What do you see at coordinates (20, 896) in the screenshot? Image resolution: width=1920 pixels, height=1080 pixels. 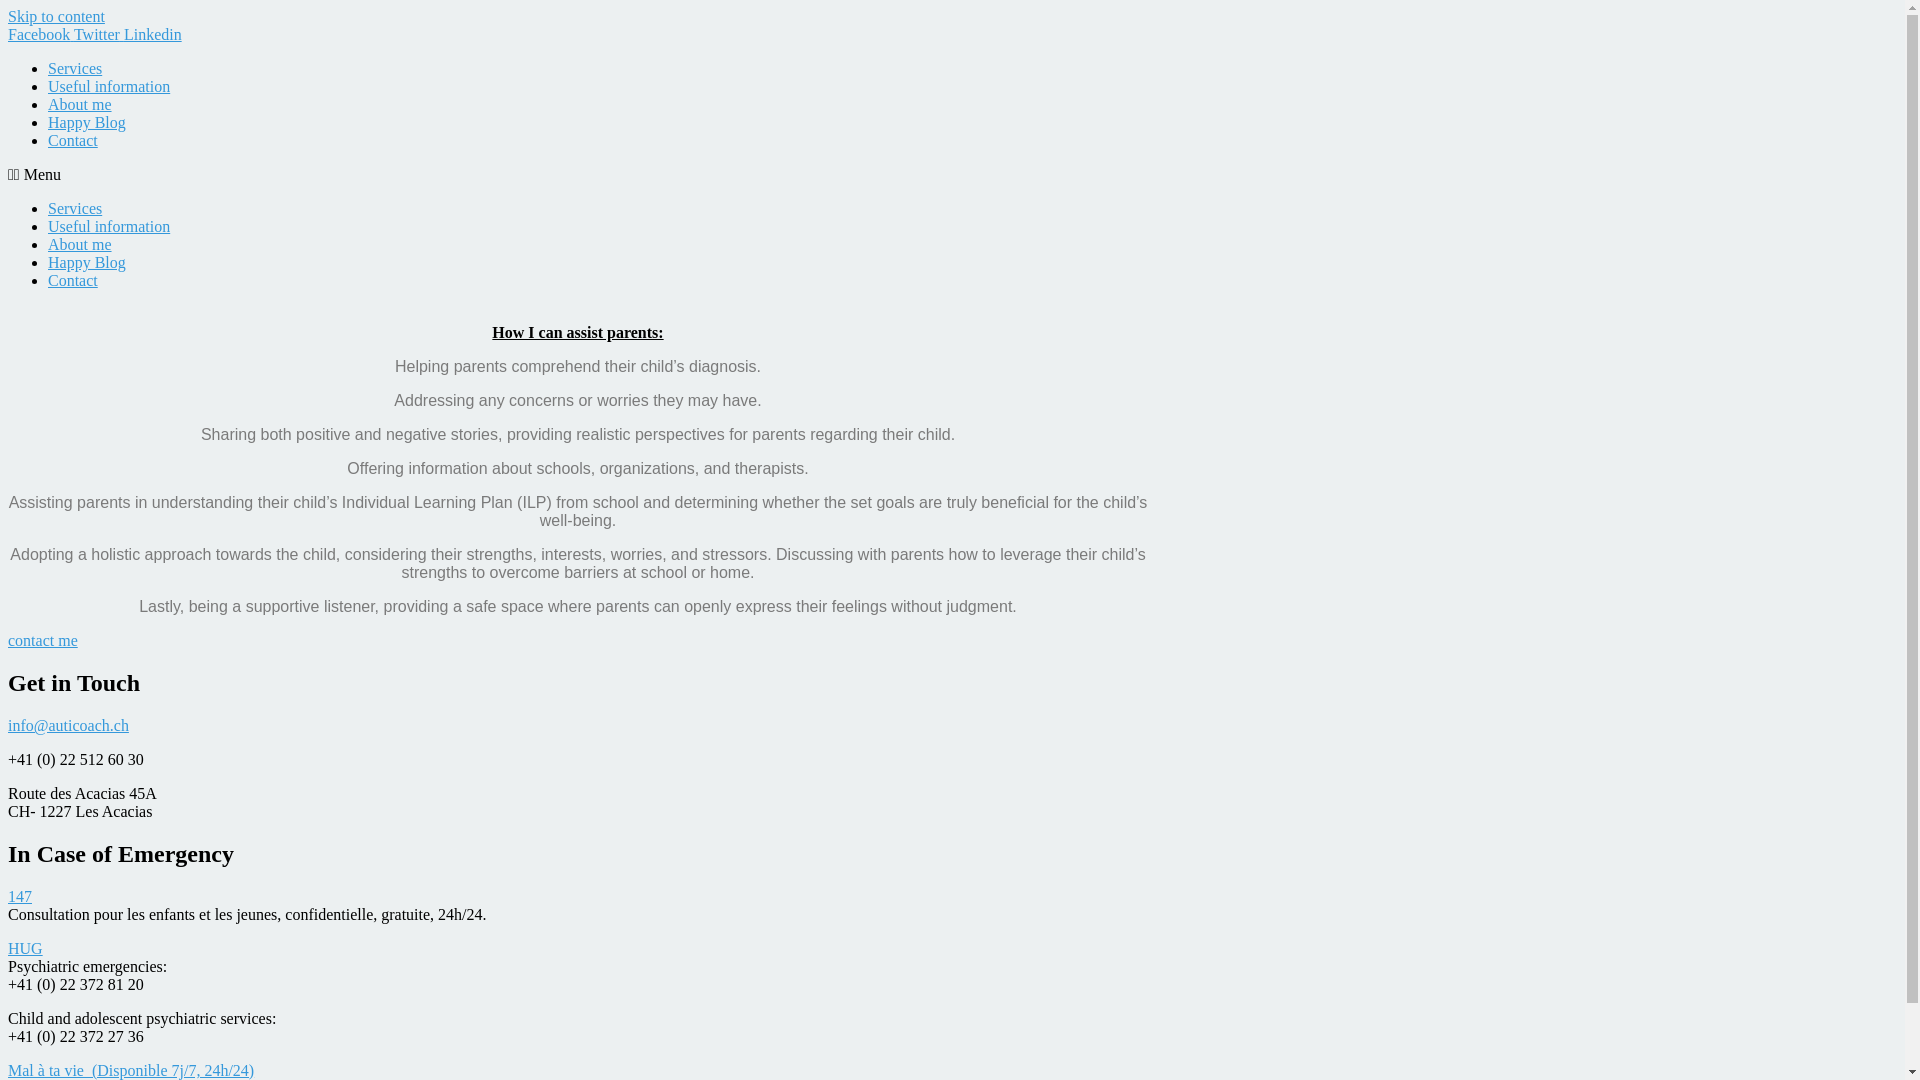 I see `147` at bounding box center [20, 896].